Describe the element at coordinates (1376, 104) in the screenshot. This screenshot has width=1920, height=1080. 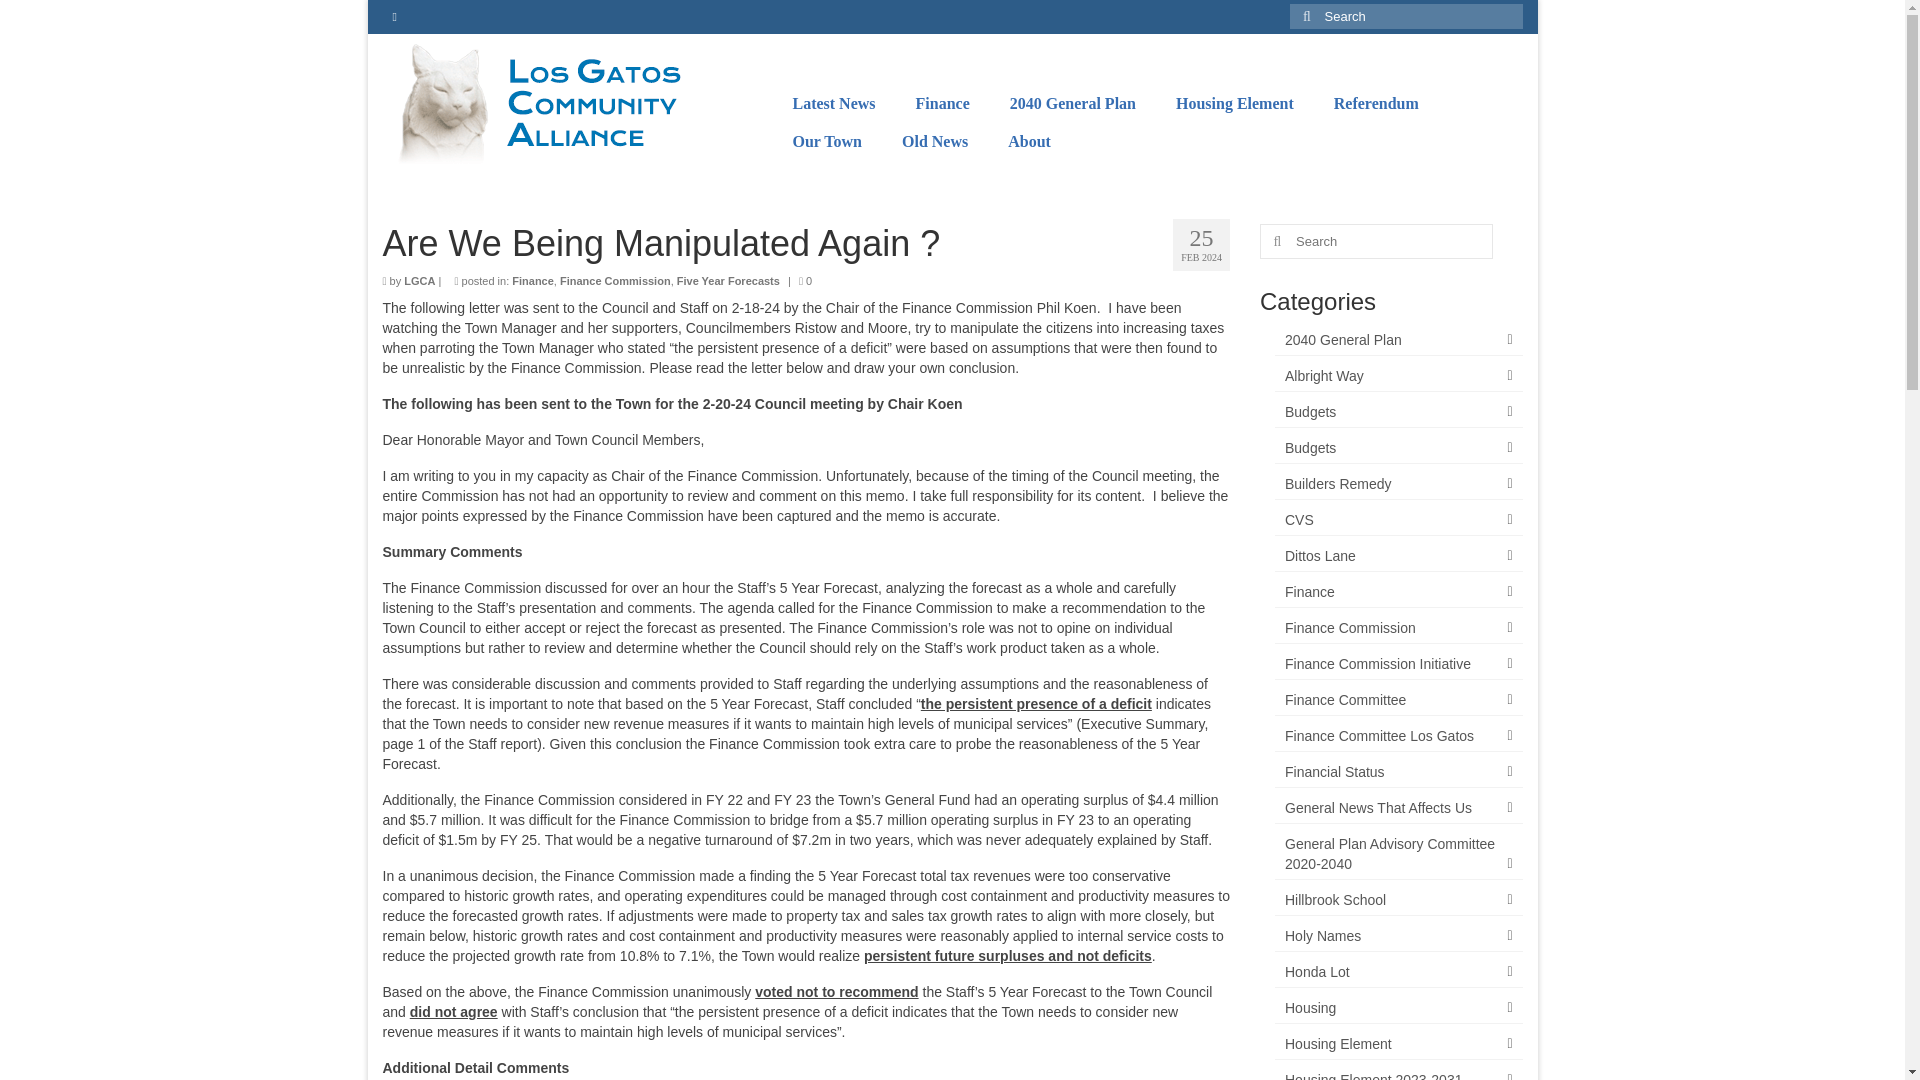
I see `Referendum` at that location.